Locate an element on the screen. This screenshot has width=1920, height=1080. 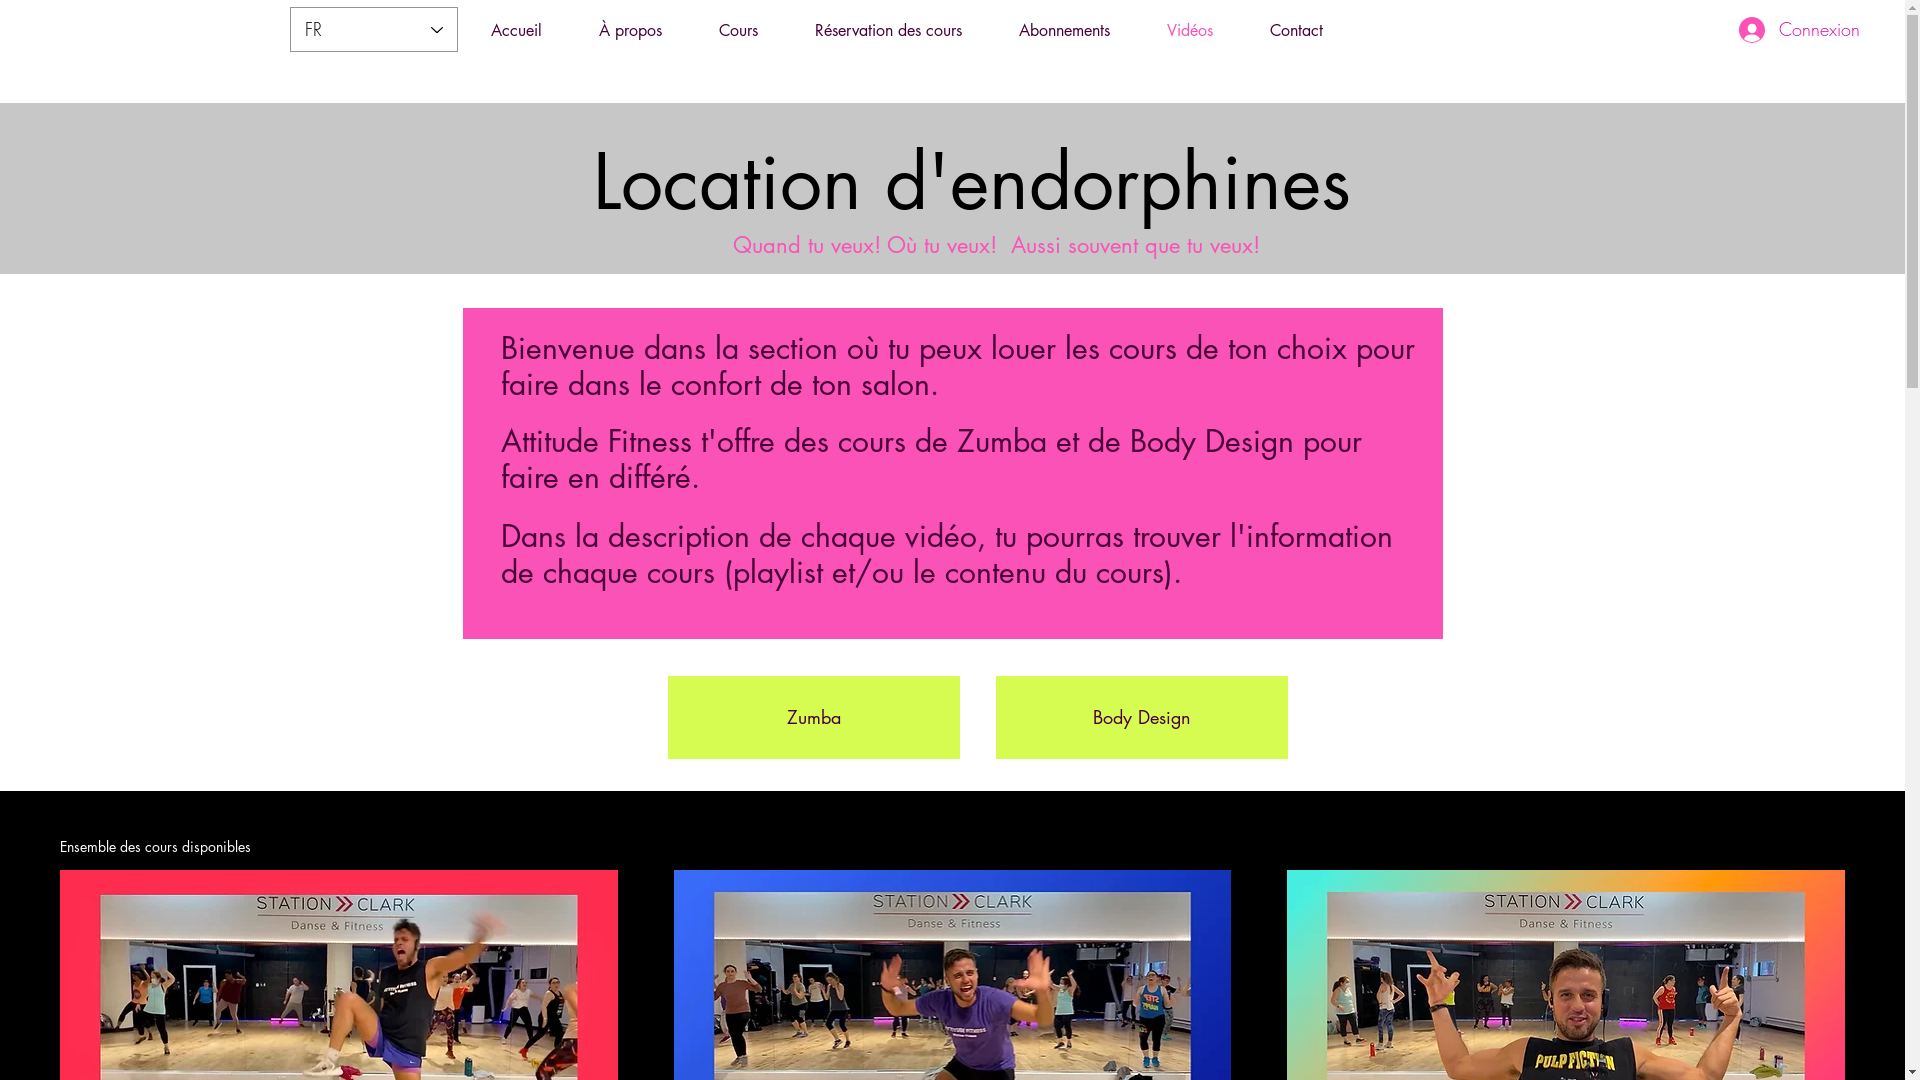
Connexion is located at coordinates (1800, 30).